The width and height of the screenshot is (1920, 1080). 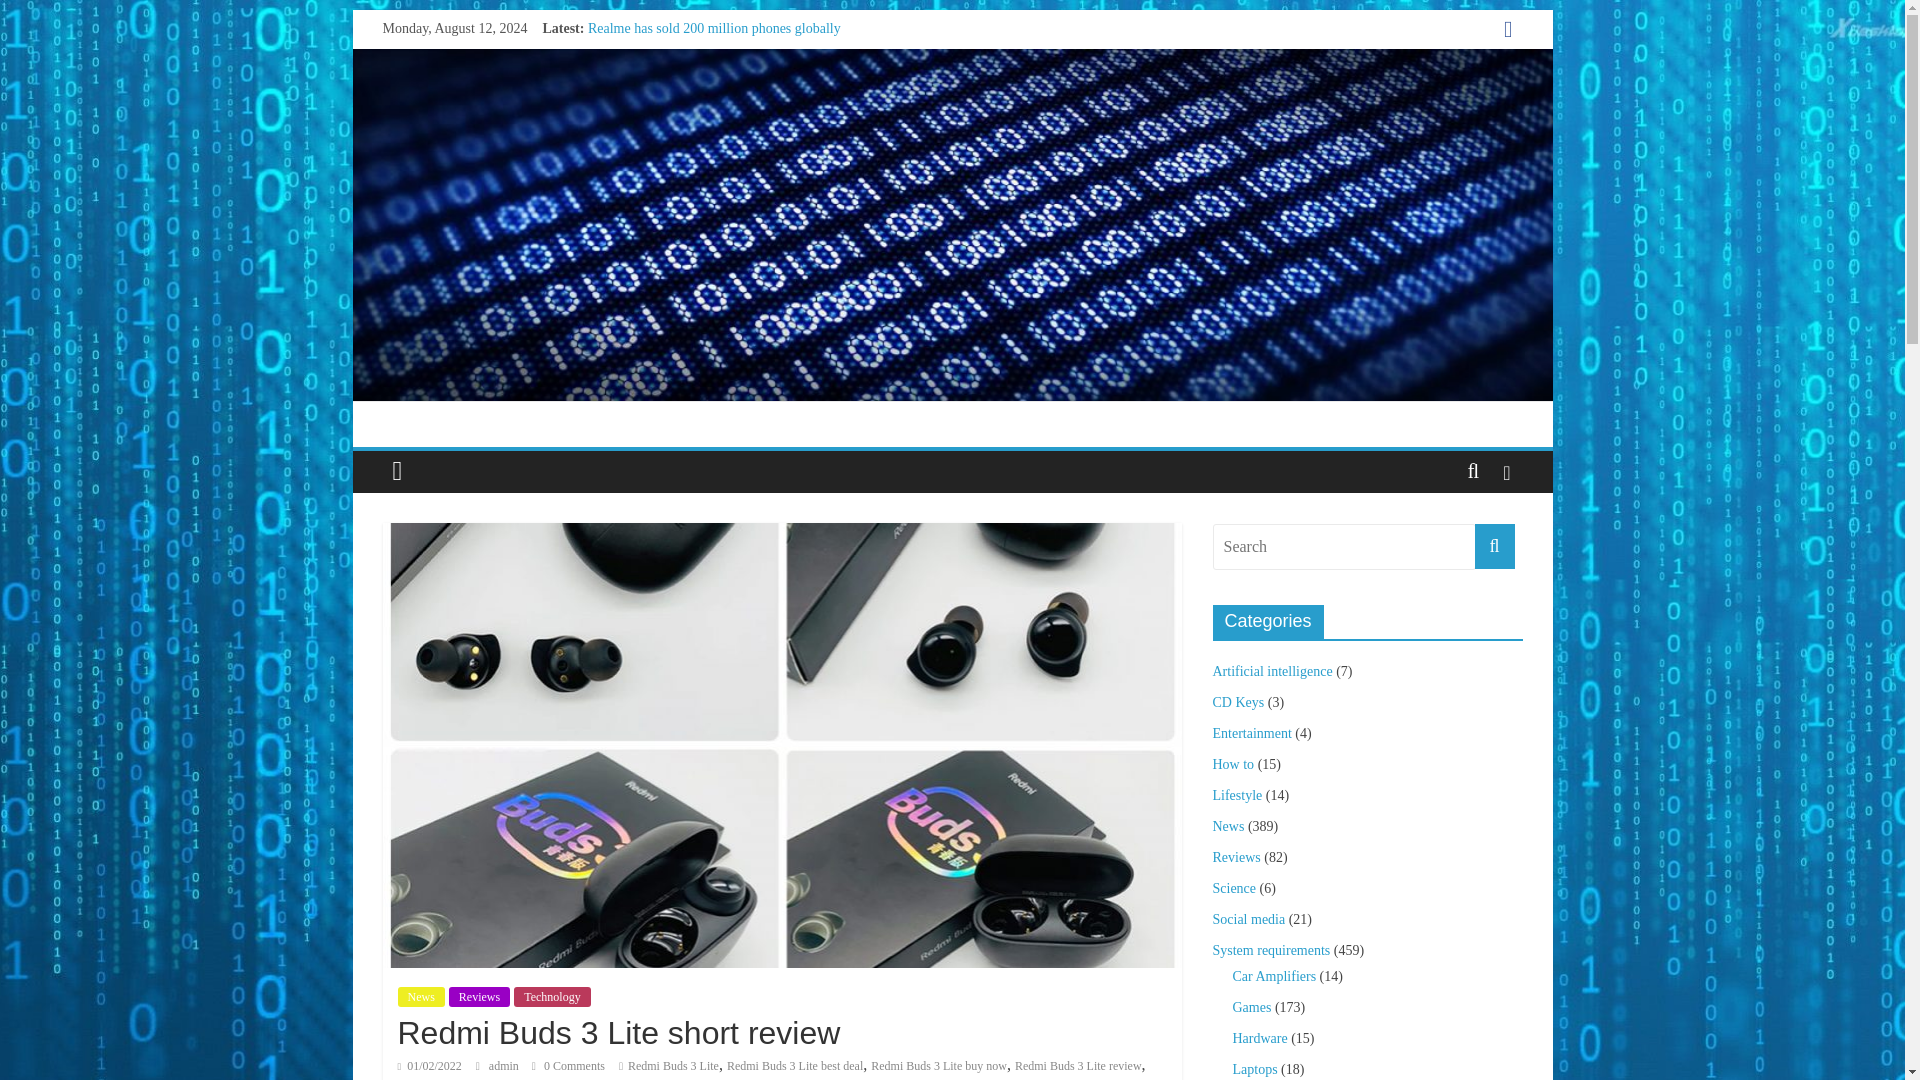 What do you see at coordinates (480, 996) in the screenshot?
I see `Reviews` at bounding box center [480, 996].